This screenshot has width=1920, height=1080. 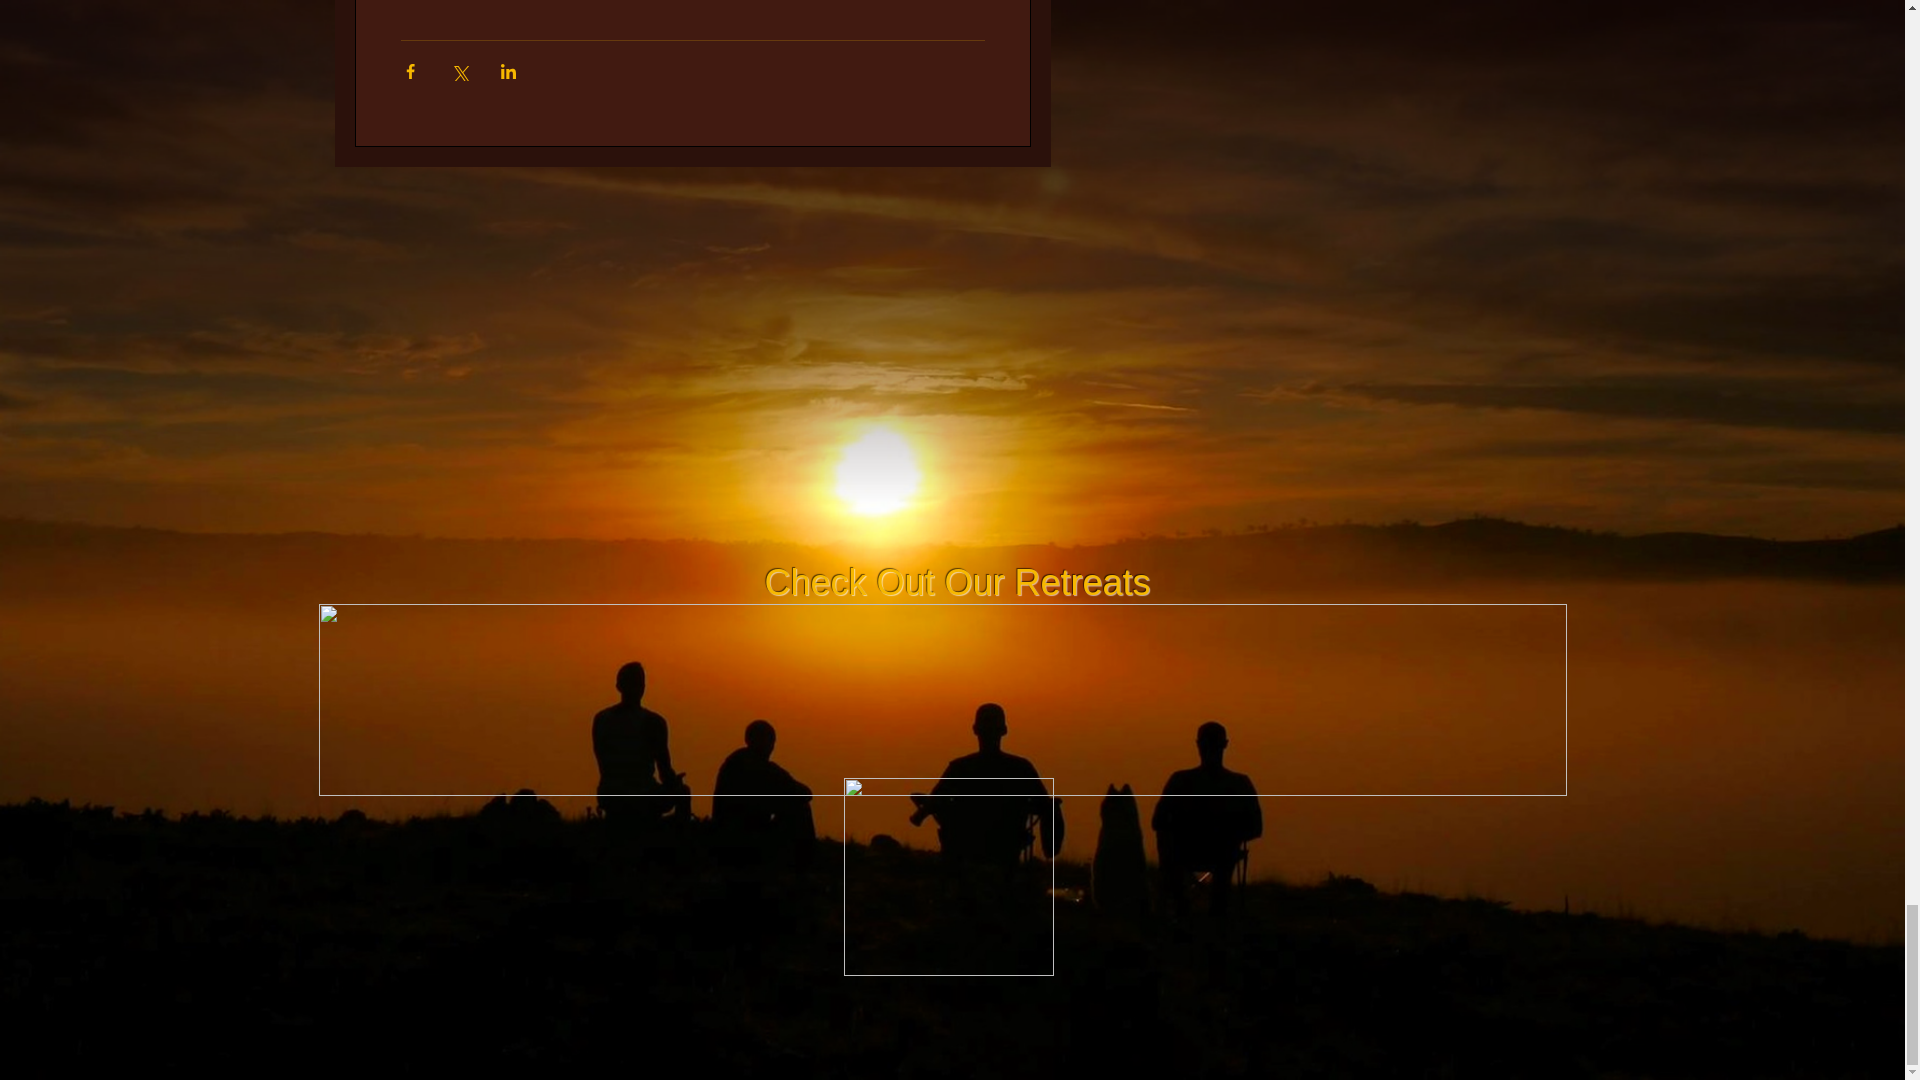 What do you see at coordinates (956, 356) in the screenshot?
I see `External YouTube` at bounding box center [956, 356].